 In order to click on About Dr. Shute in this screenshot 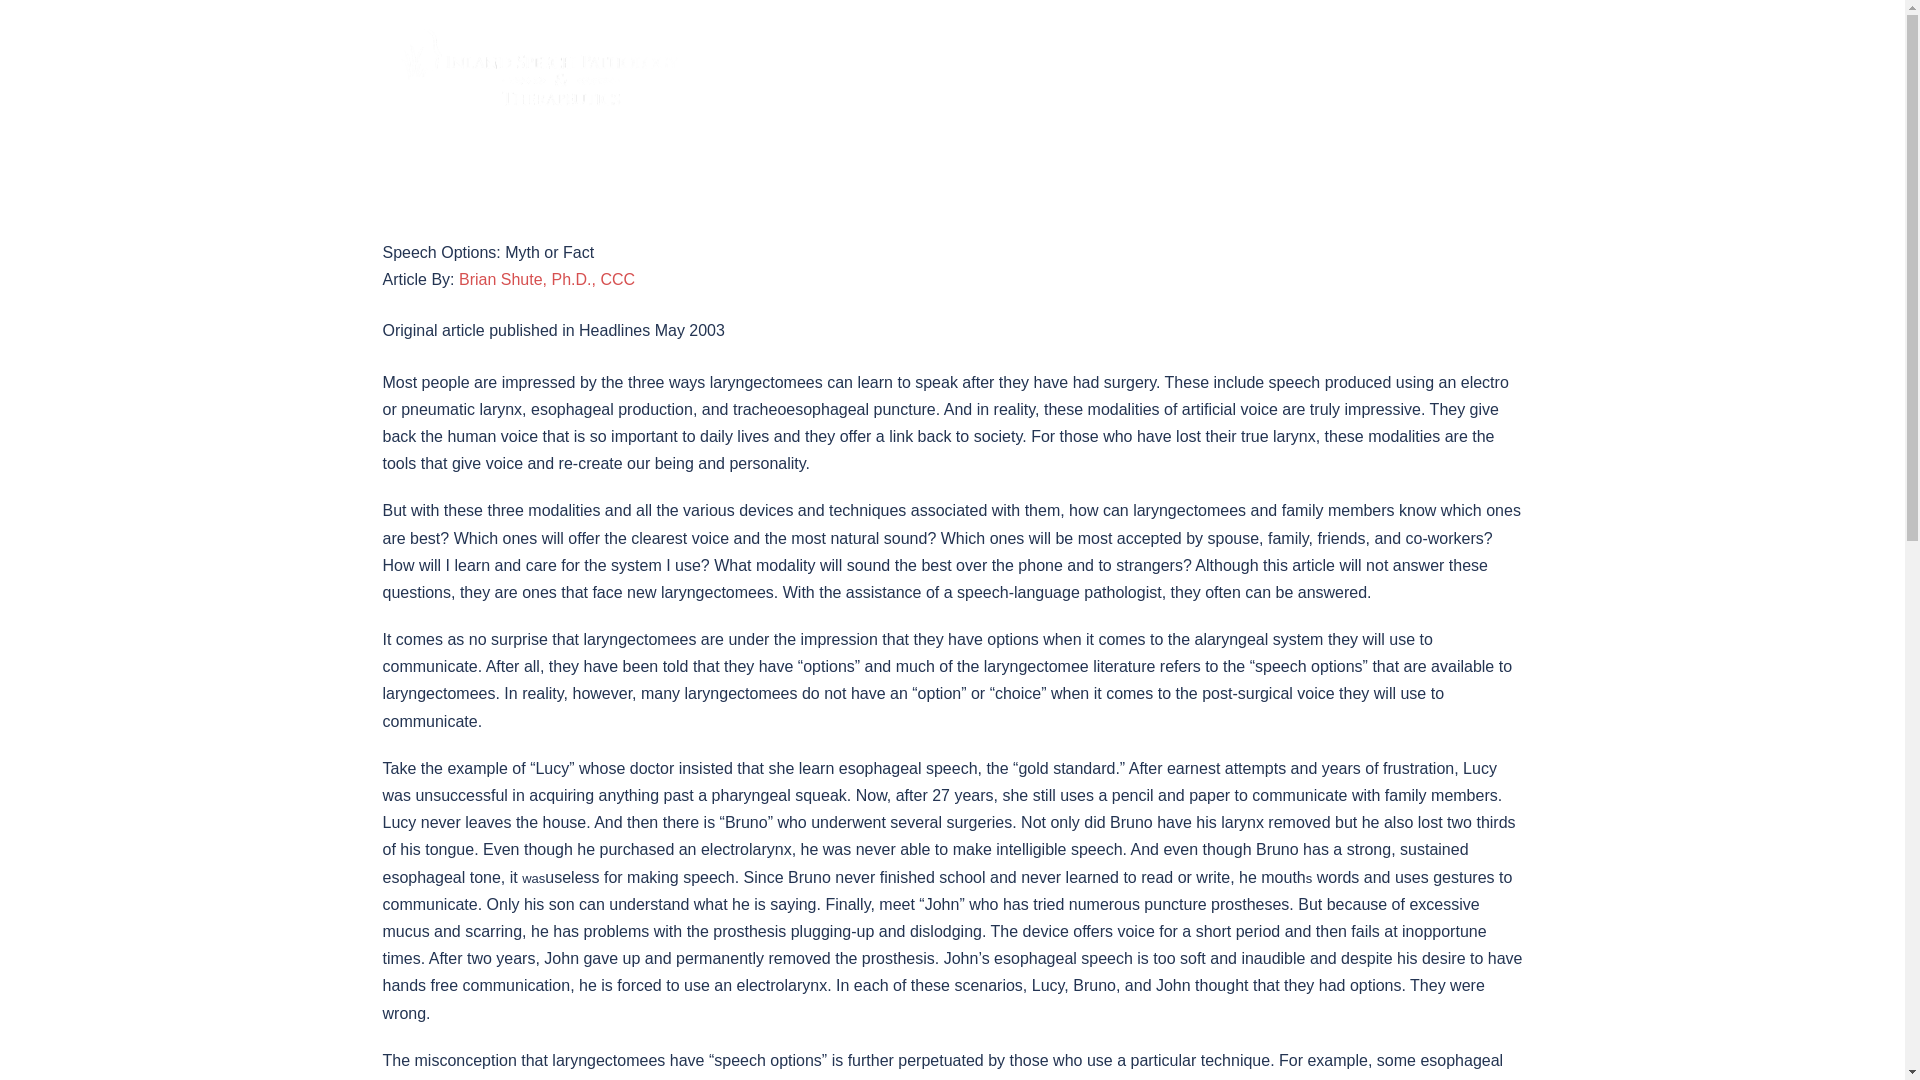, I will do `click(926, 70)`.